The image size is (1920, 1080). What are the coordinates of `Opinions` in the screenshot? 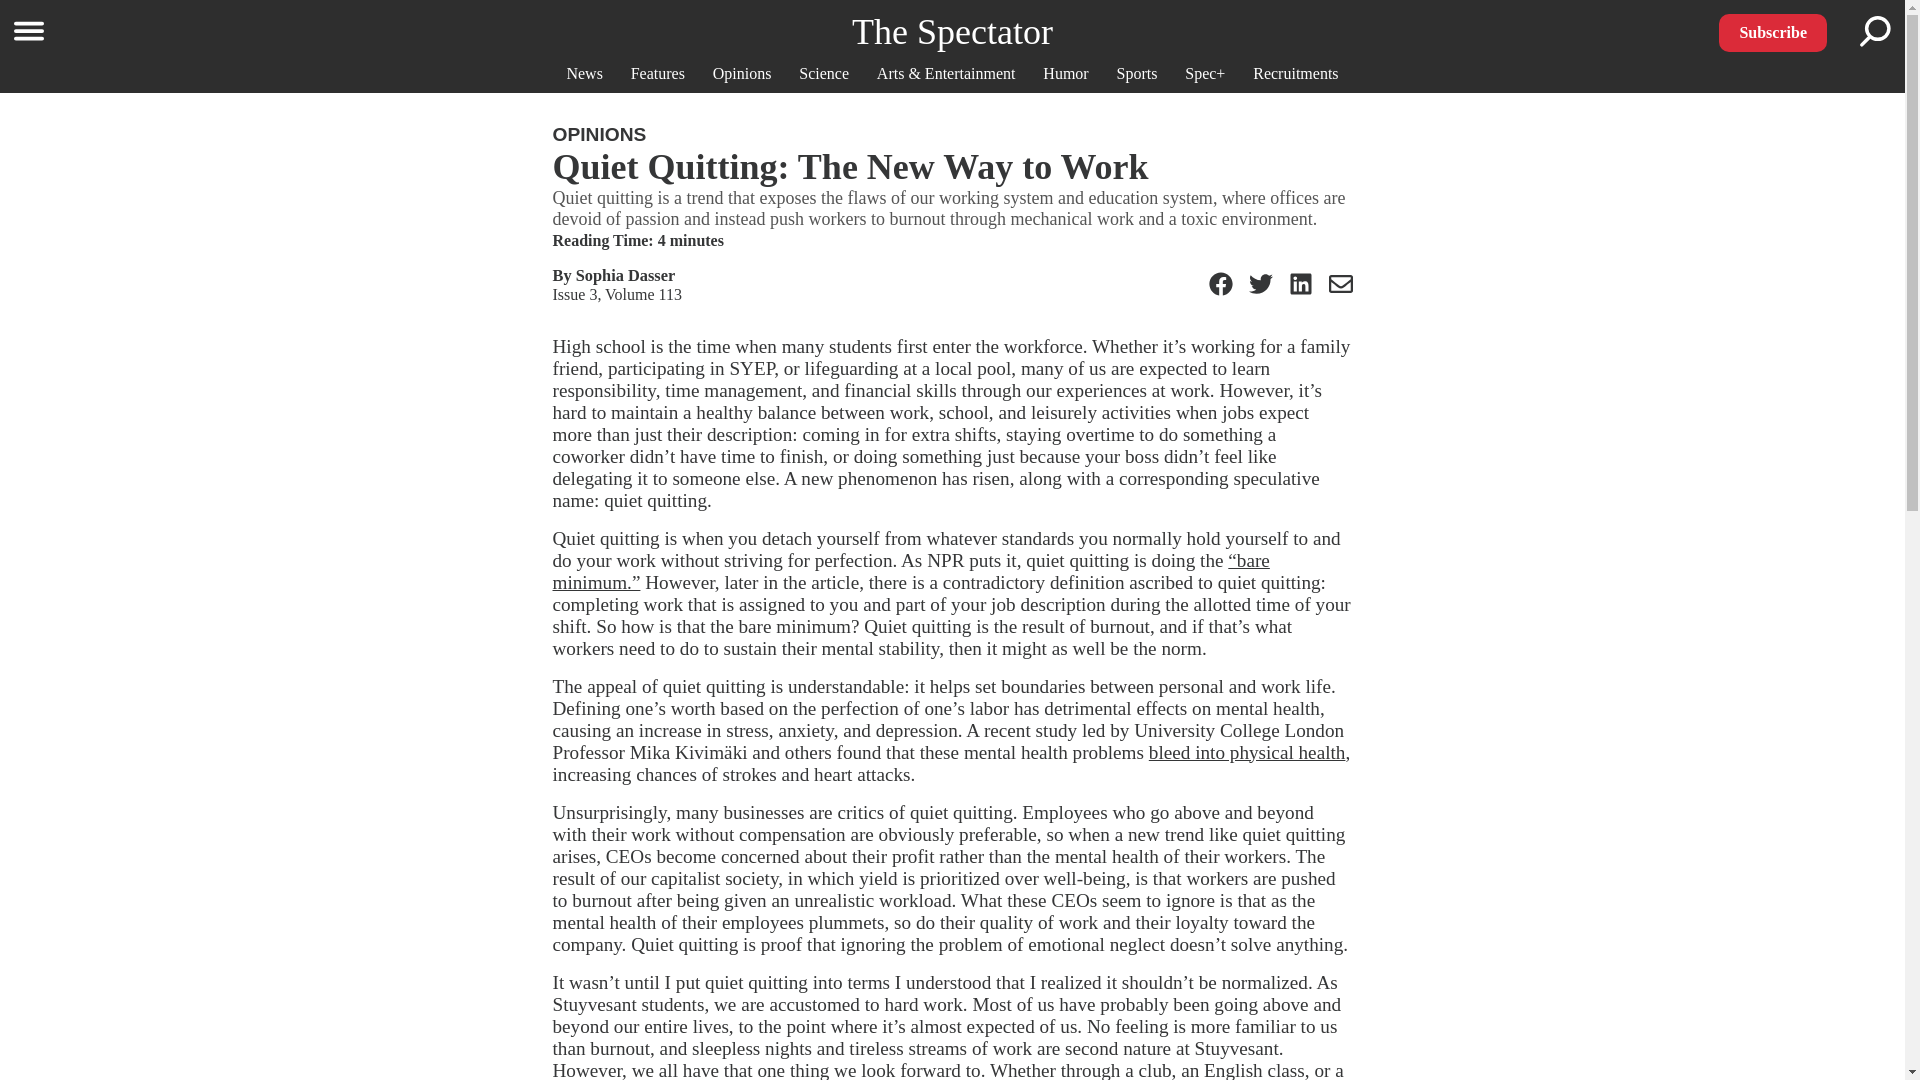 It's located at (742, 73).